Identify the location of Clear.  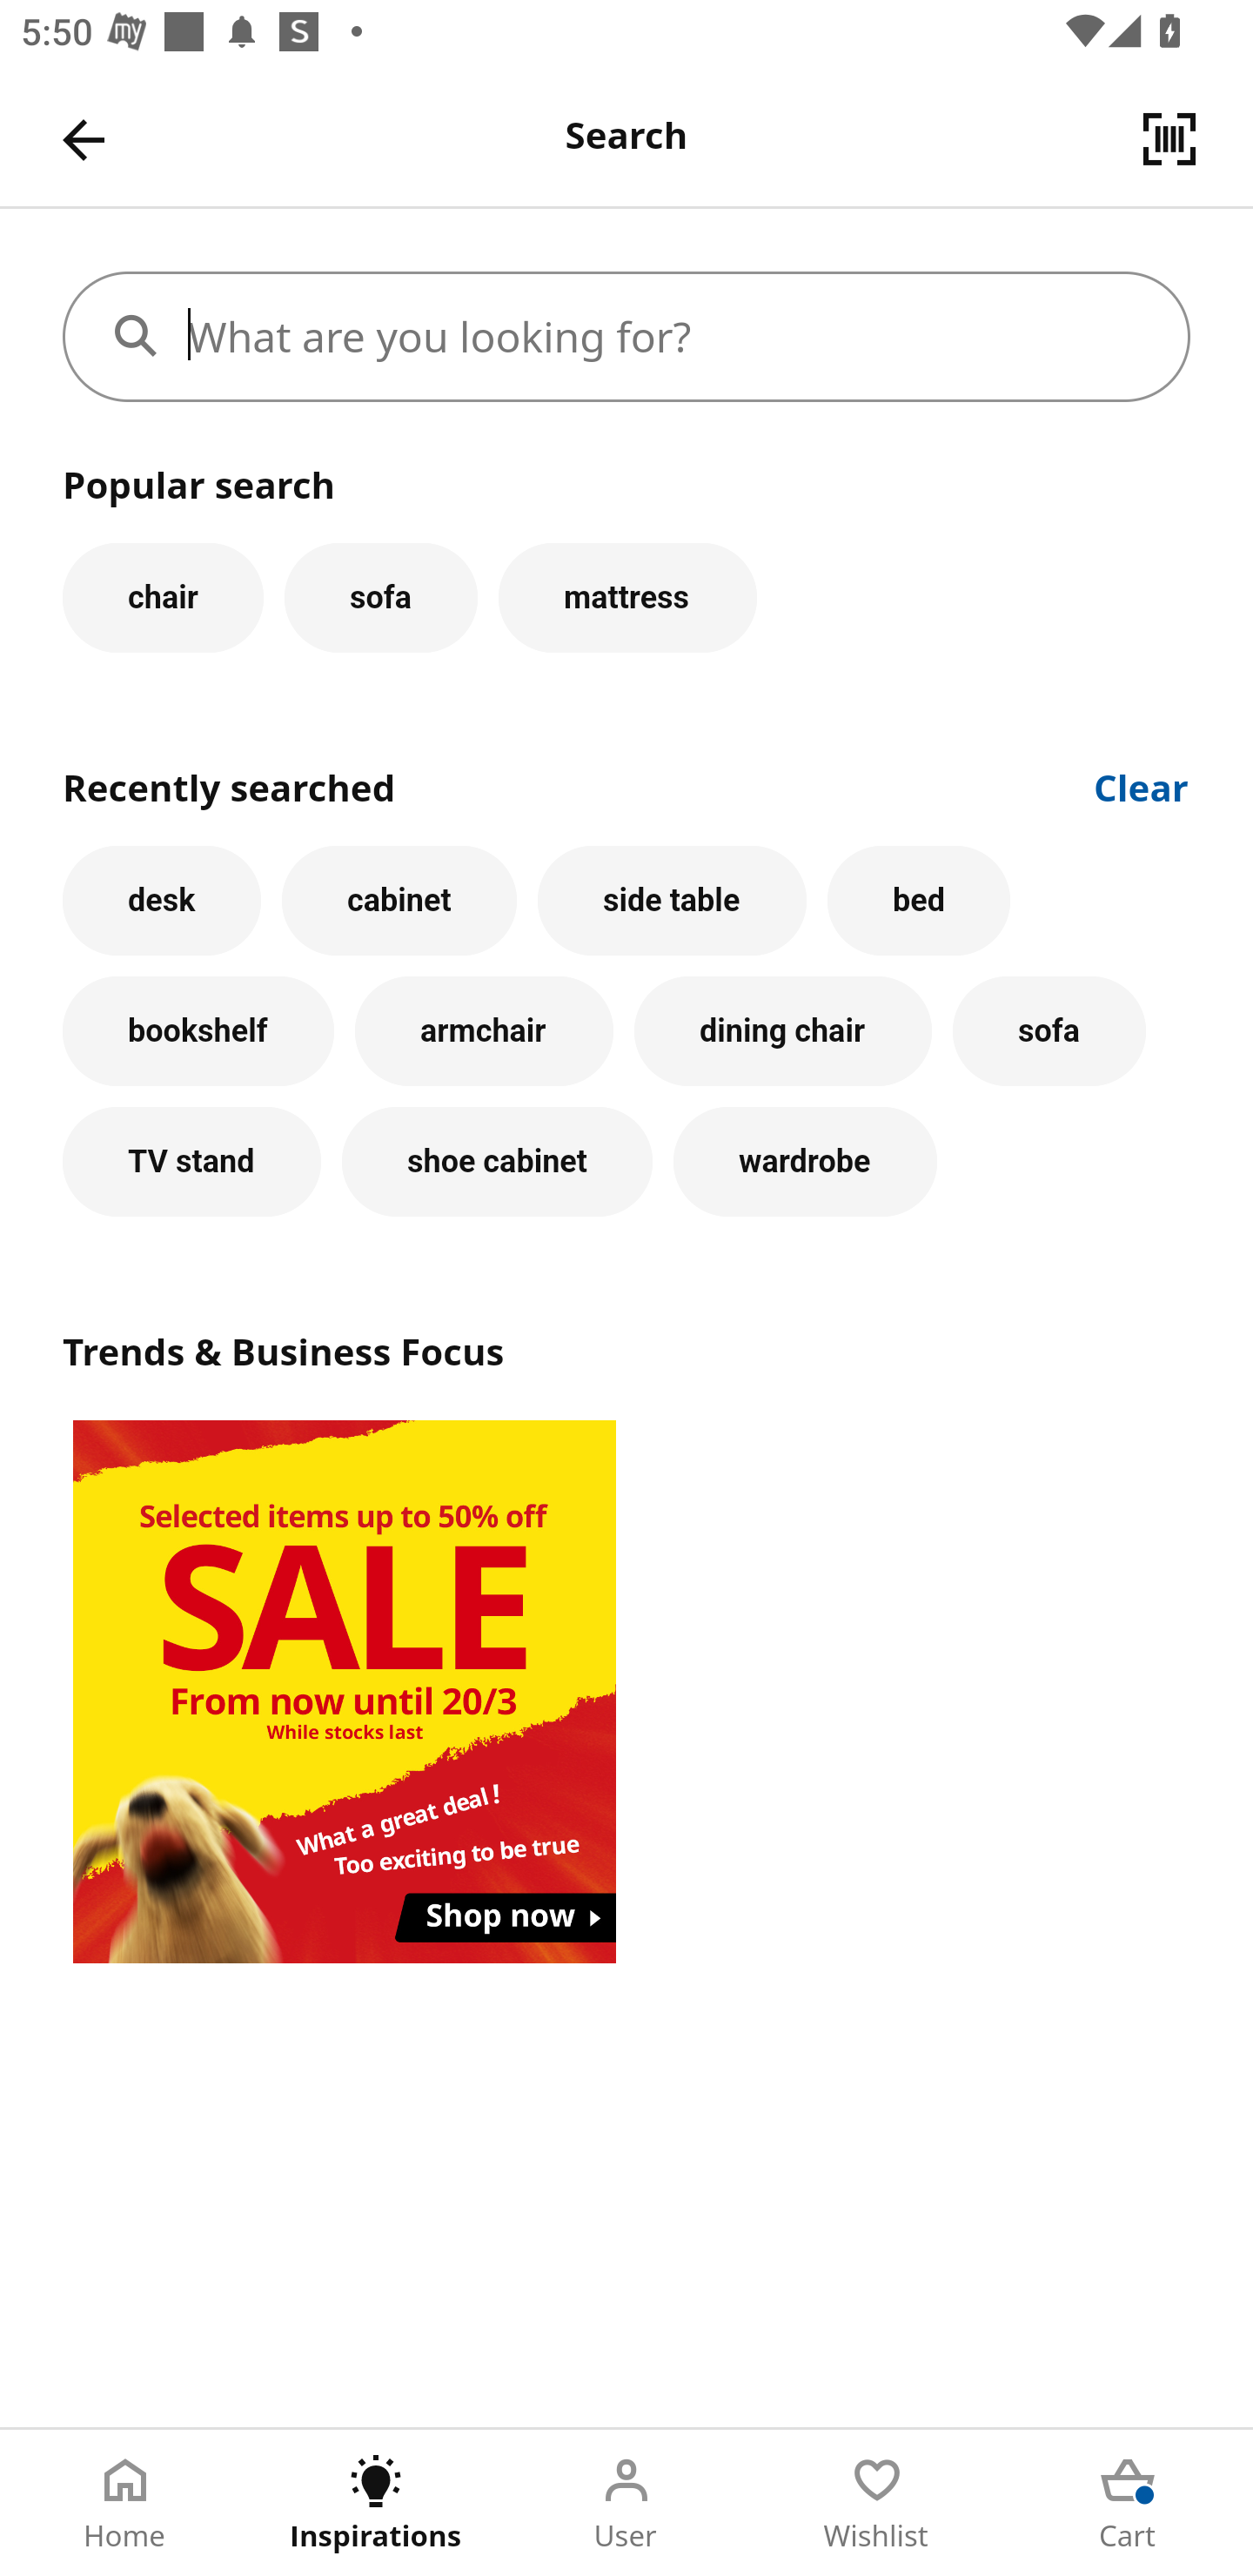
(1142, 785).